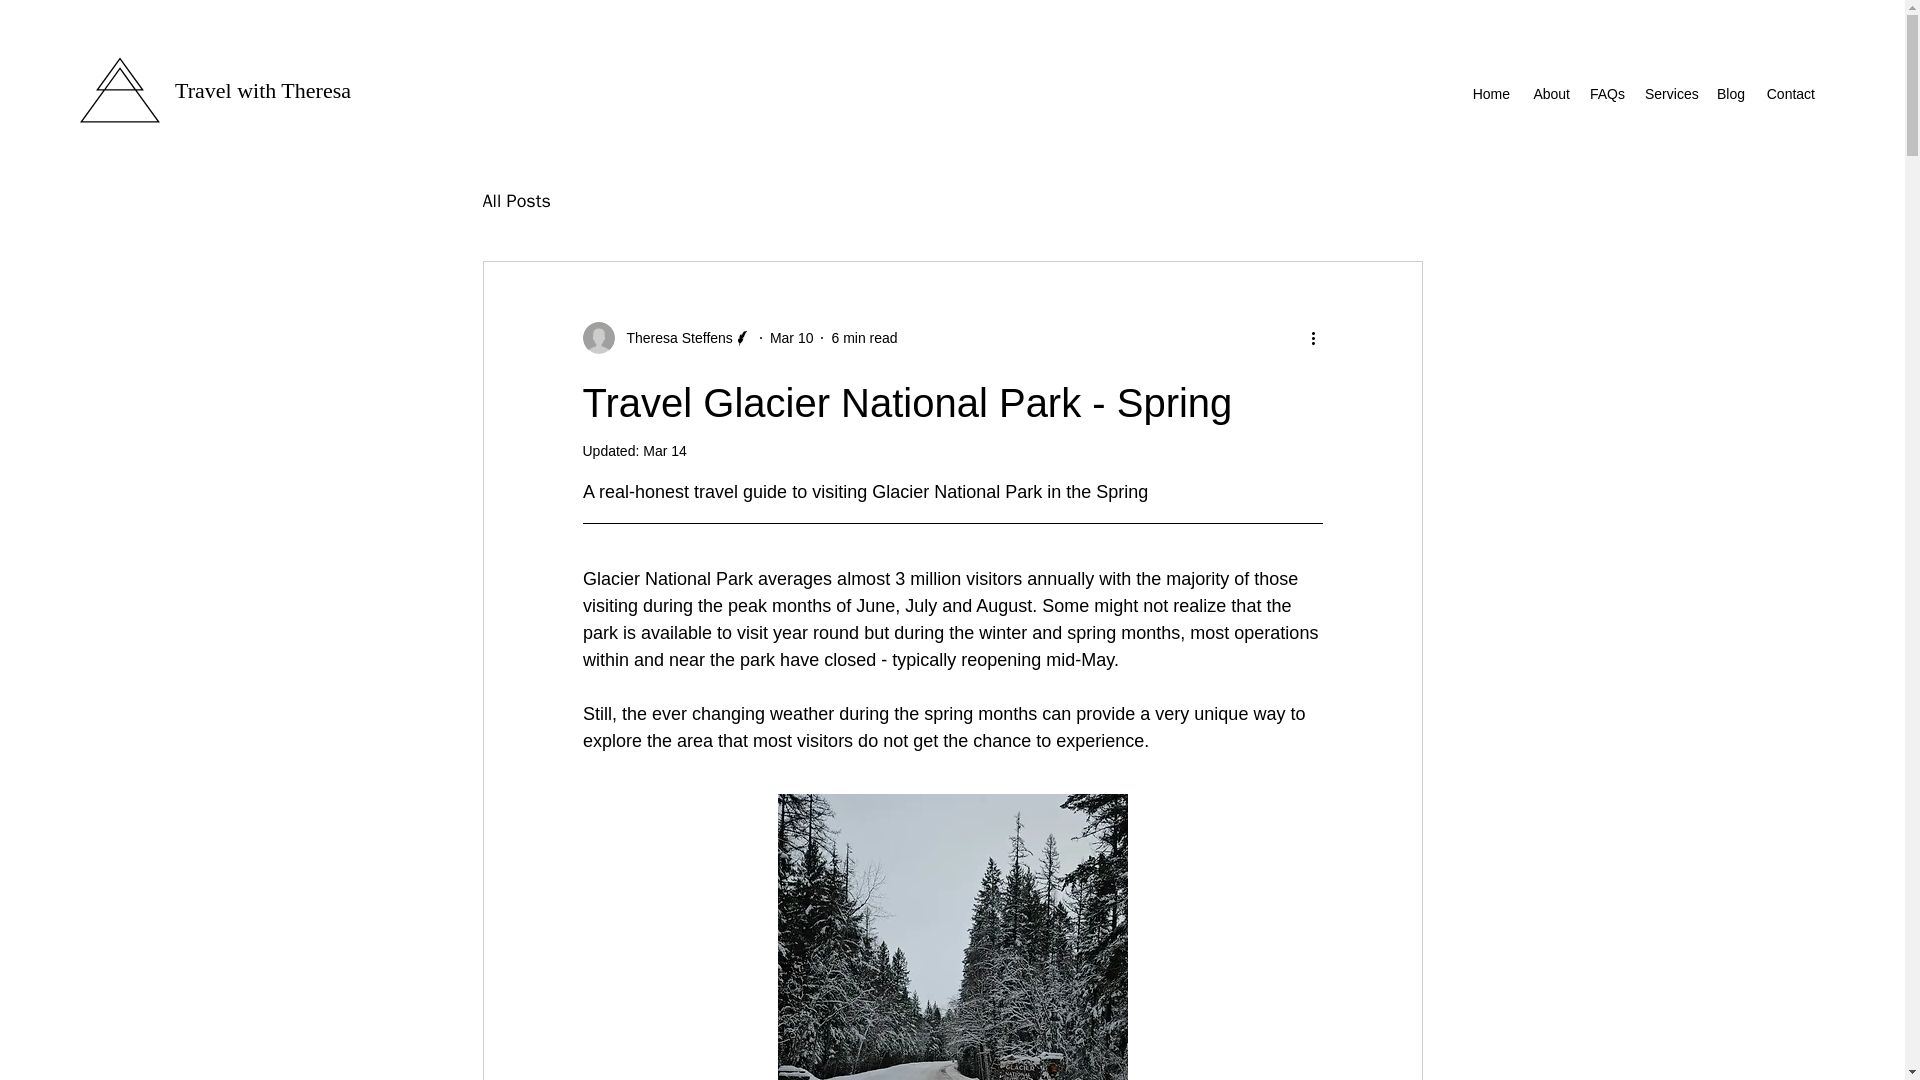 The image size is (1920, 1080). What do you see at coordinates (672, 338) in the screenshot?
I see `Theresa Steffens` at bounding box center [672, 338].